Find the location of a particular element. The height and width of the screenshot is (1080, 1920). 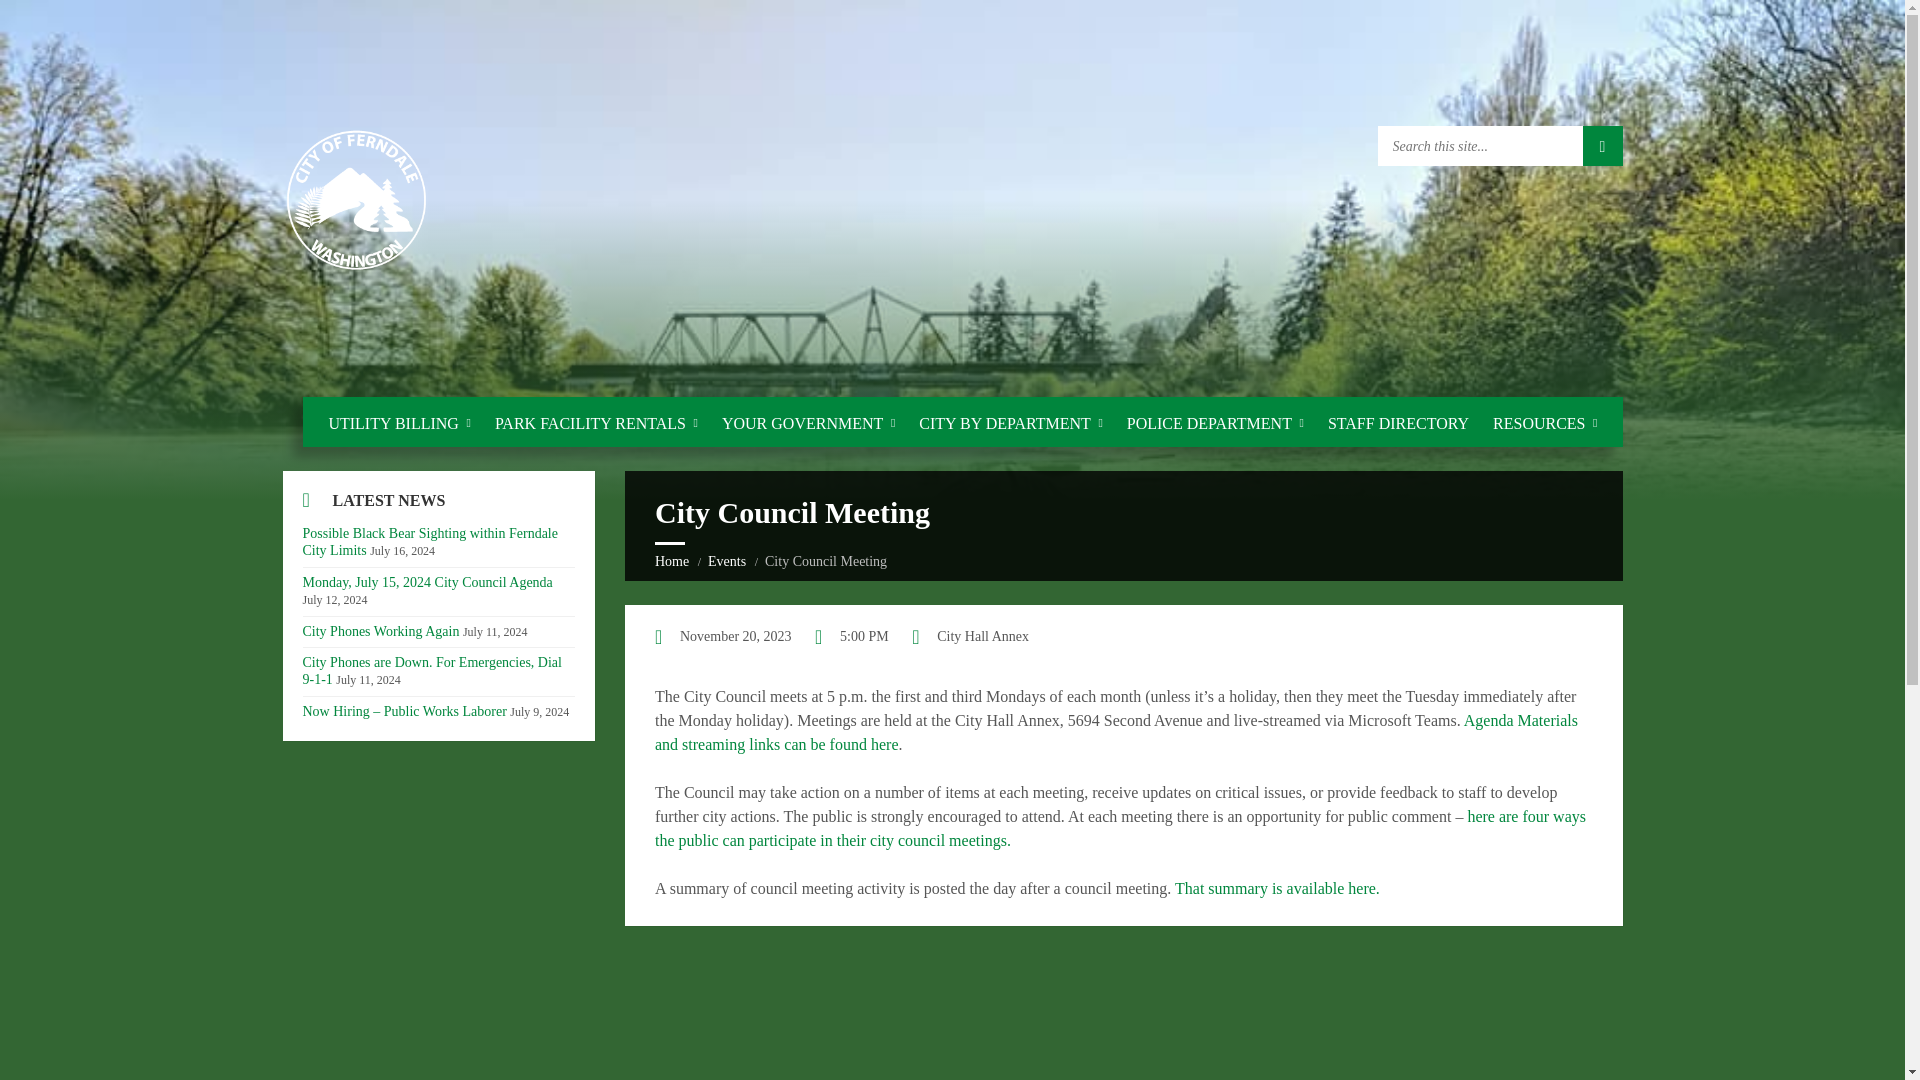

YOUR GOVERNMENT is located at coordinates (808, 423).